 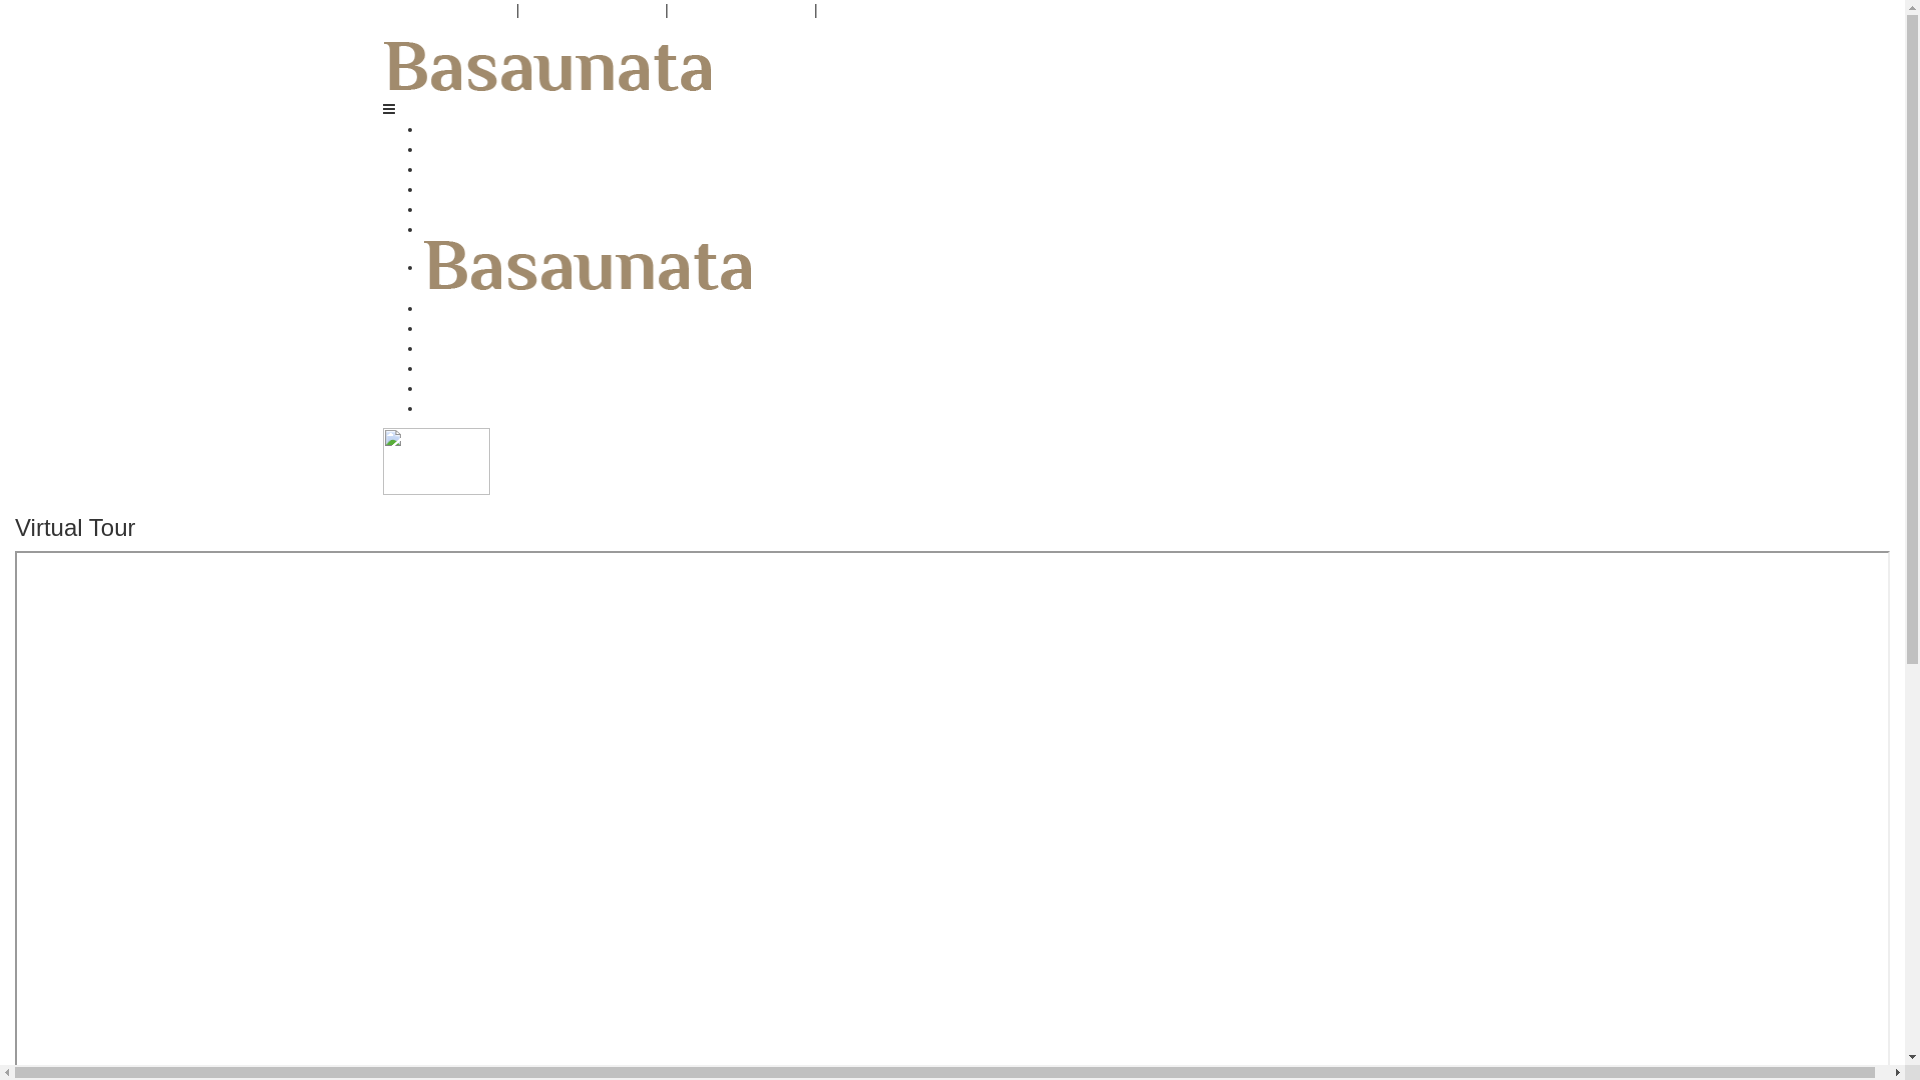 I want to click on +32 (0)472 59 59 24, so click(x=742, y=10).